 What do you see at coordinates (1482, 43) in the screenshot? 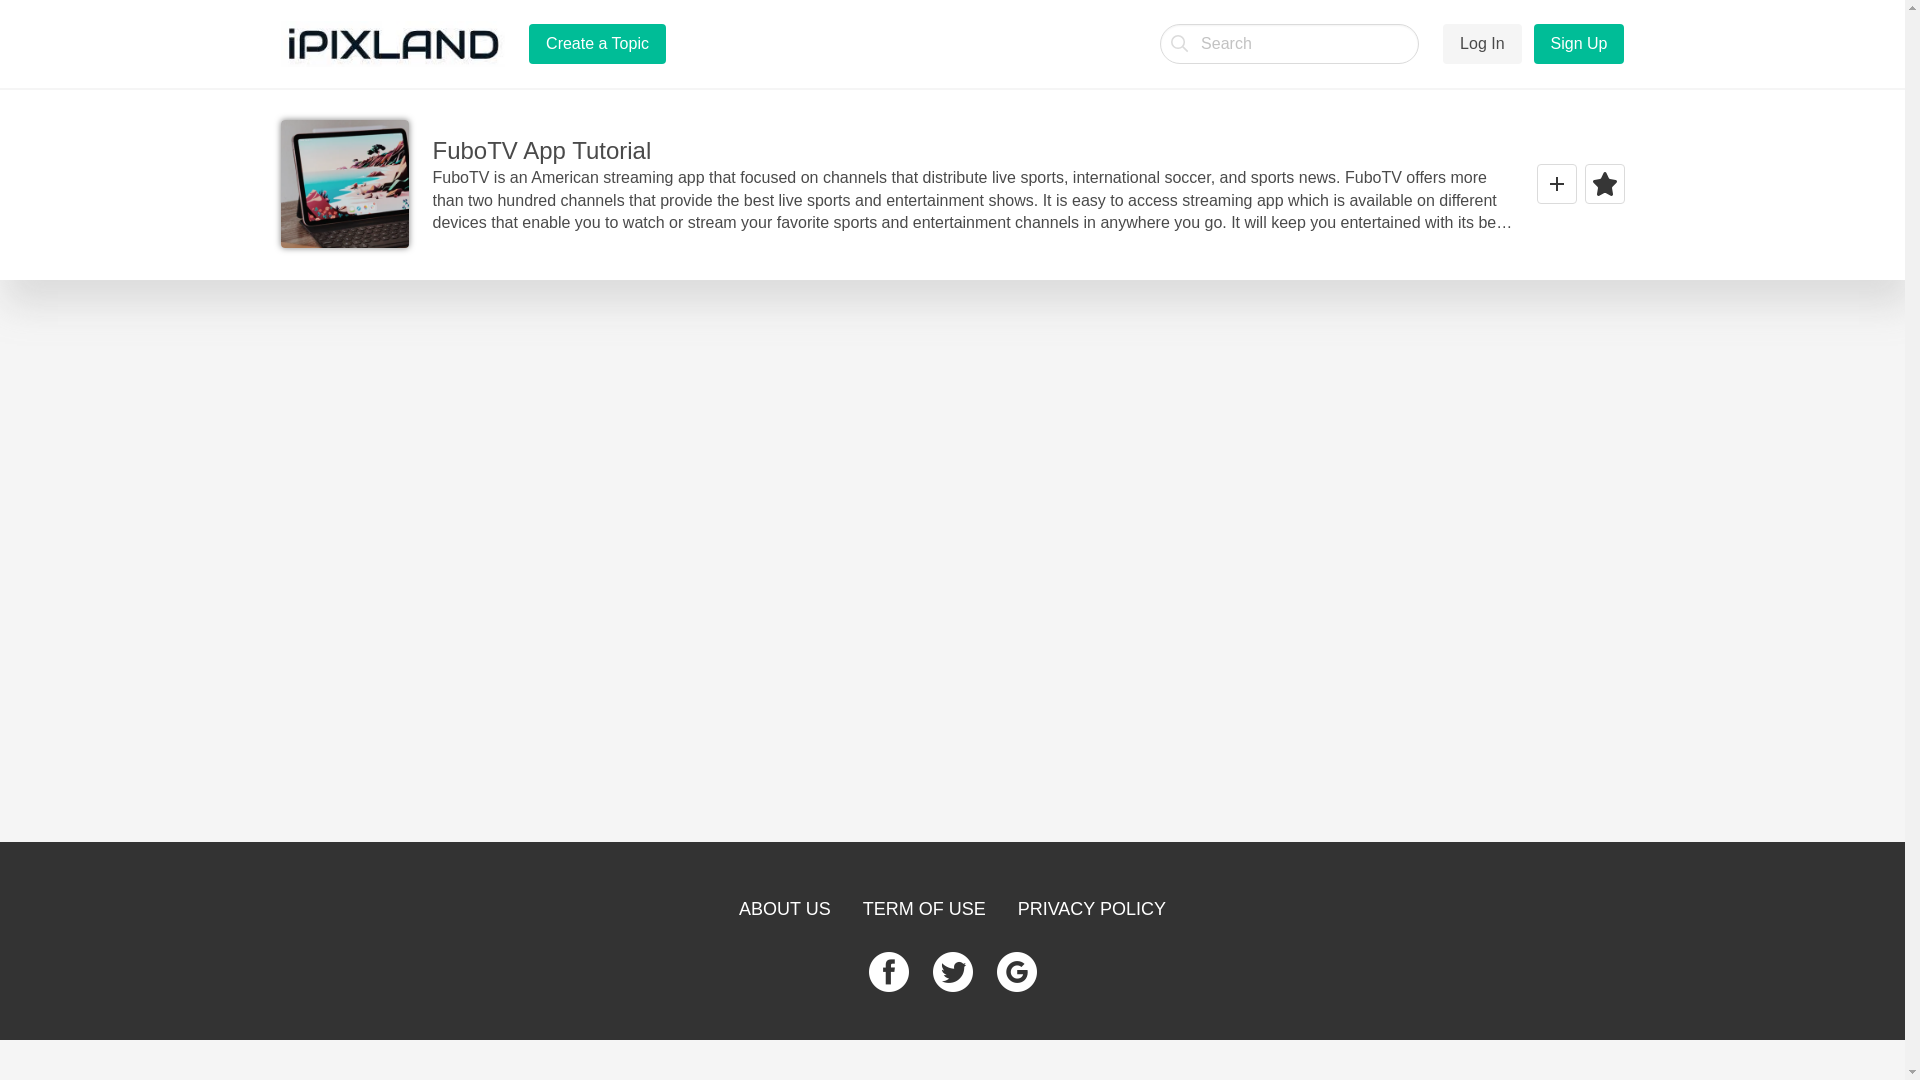
I see `Log In` at bounding box center [1482, 43].